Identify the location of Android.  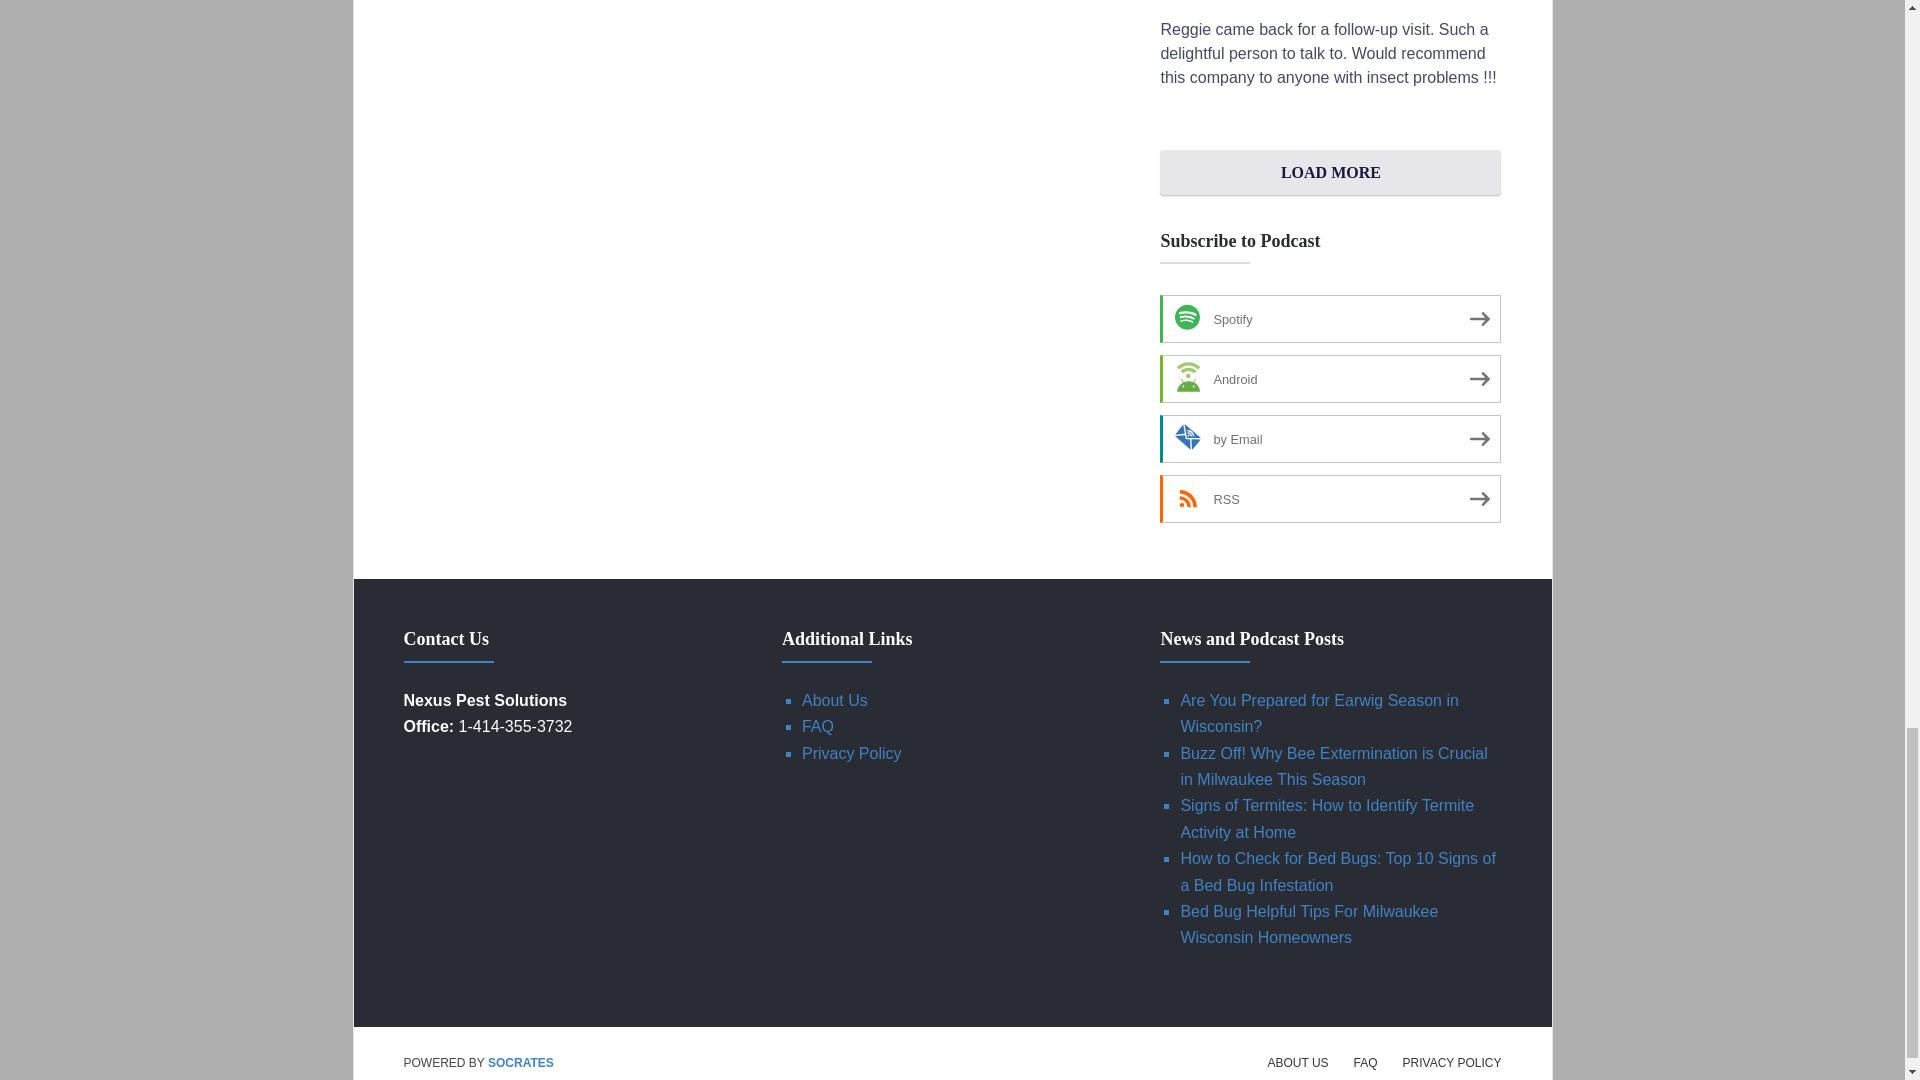
(1330, 378).